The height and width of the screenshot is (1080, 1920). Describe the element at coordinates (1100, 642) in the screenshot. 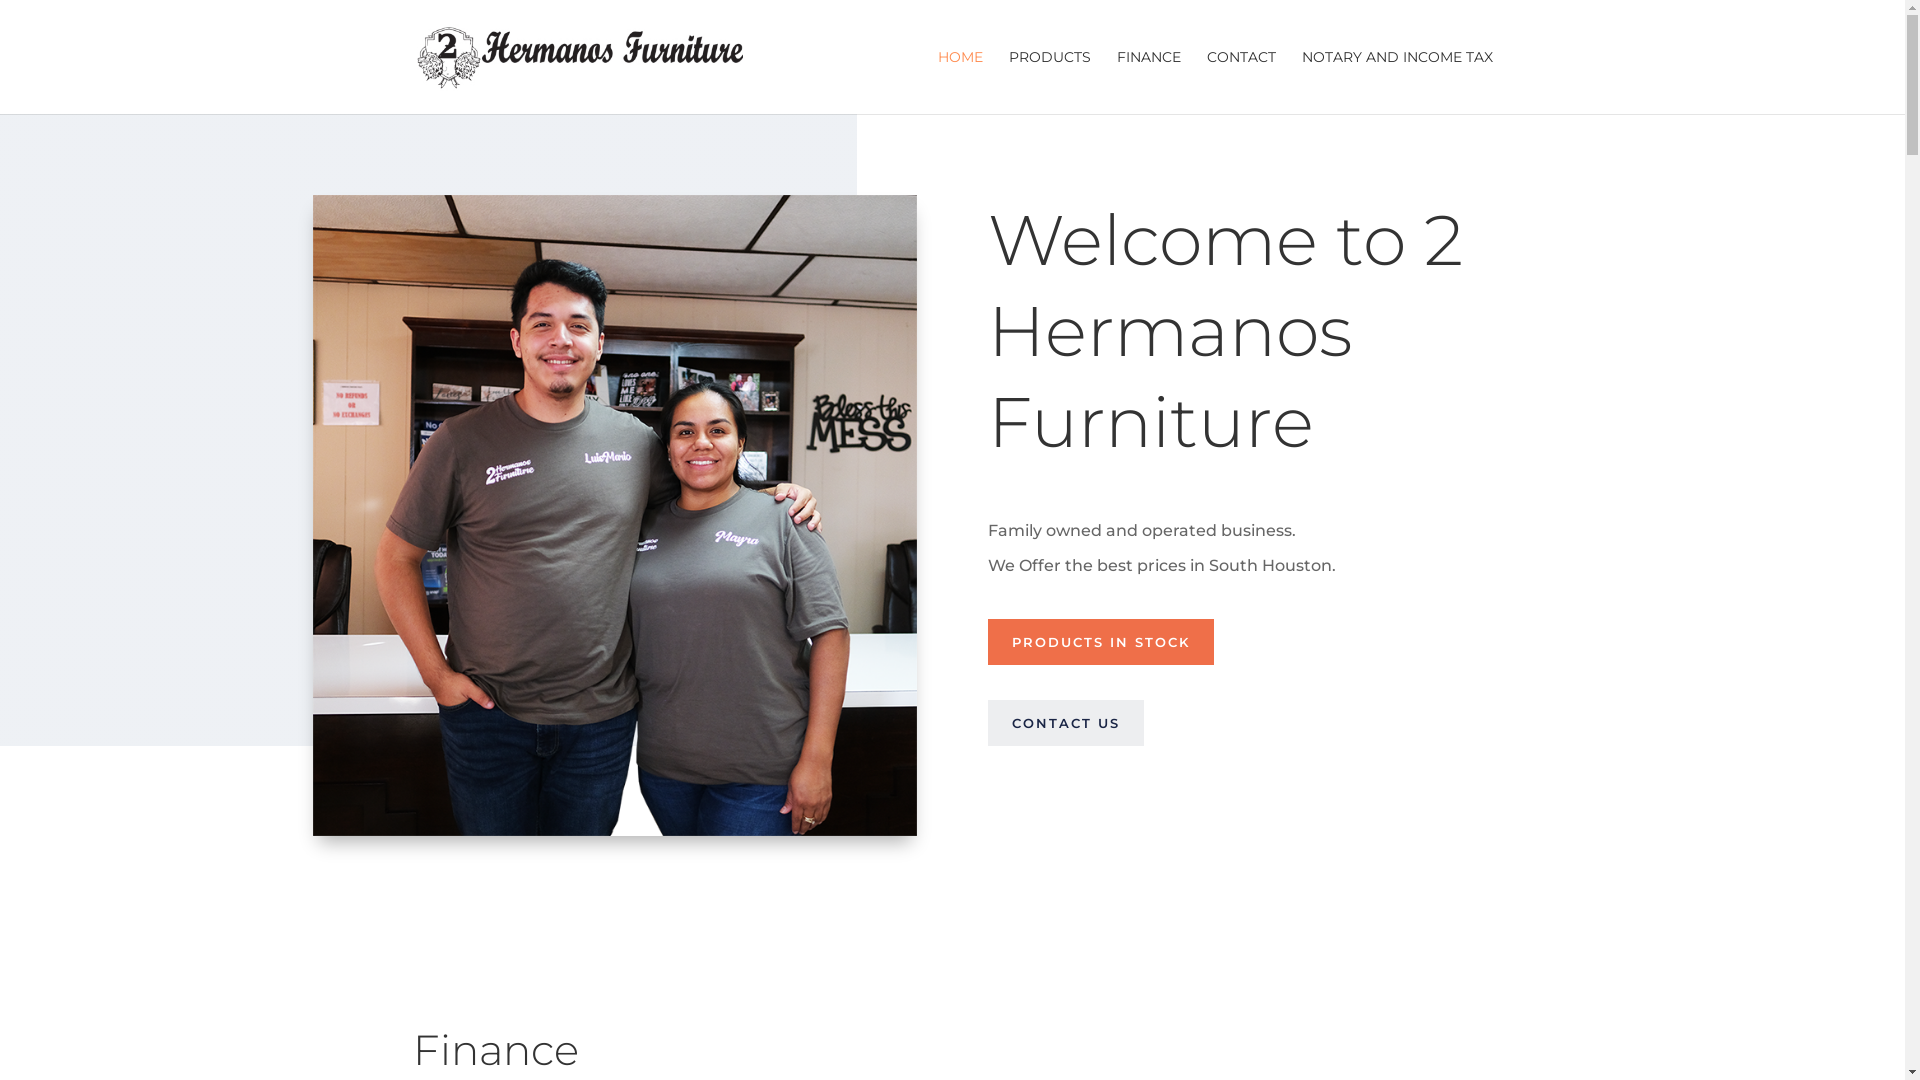

I see `PRODUCTS IN STOCK` at that location.